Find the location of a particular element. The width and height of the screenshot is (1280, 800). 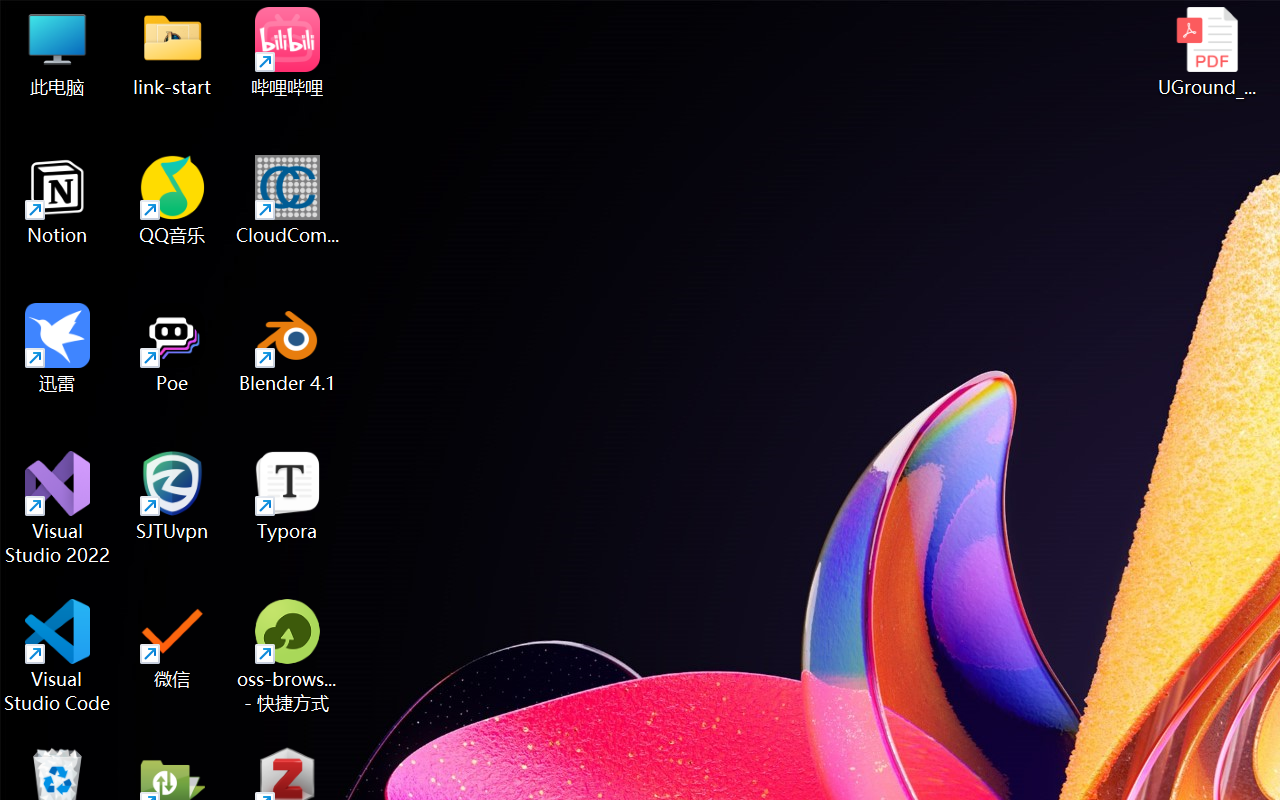

SJTUvpn is located at coordinates (172, 496).